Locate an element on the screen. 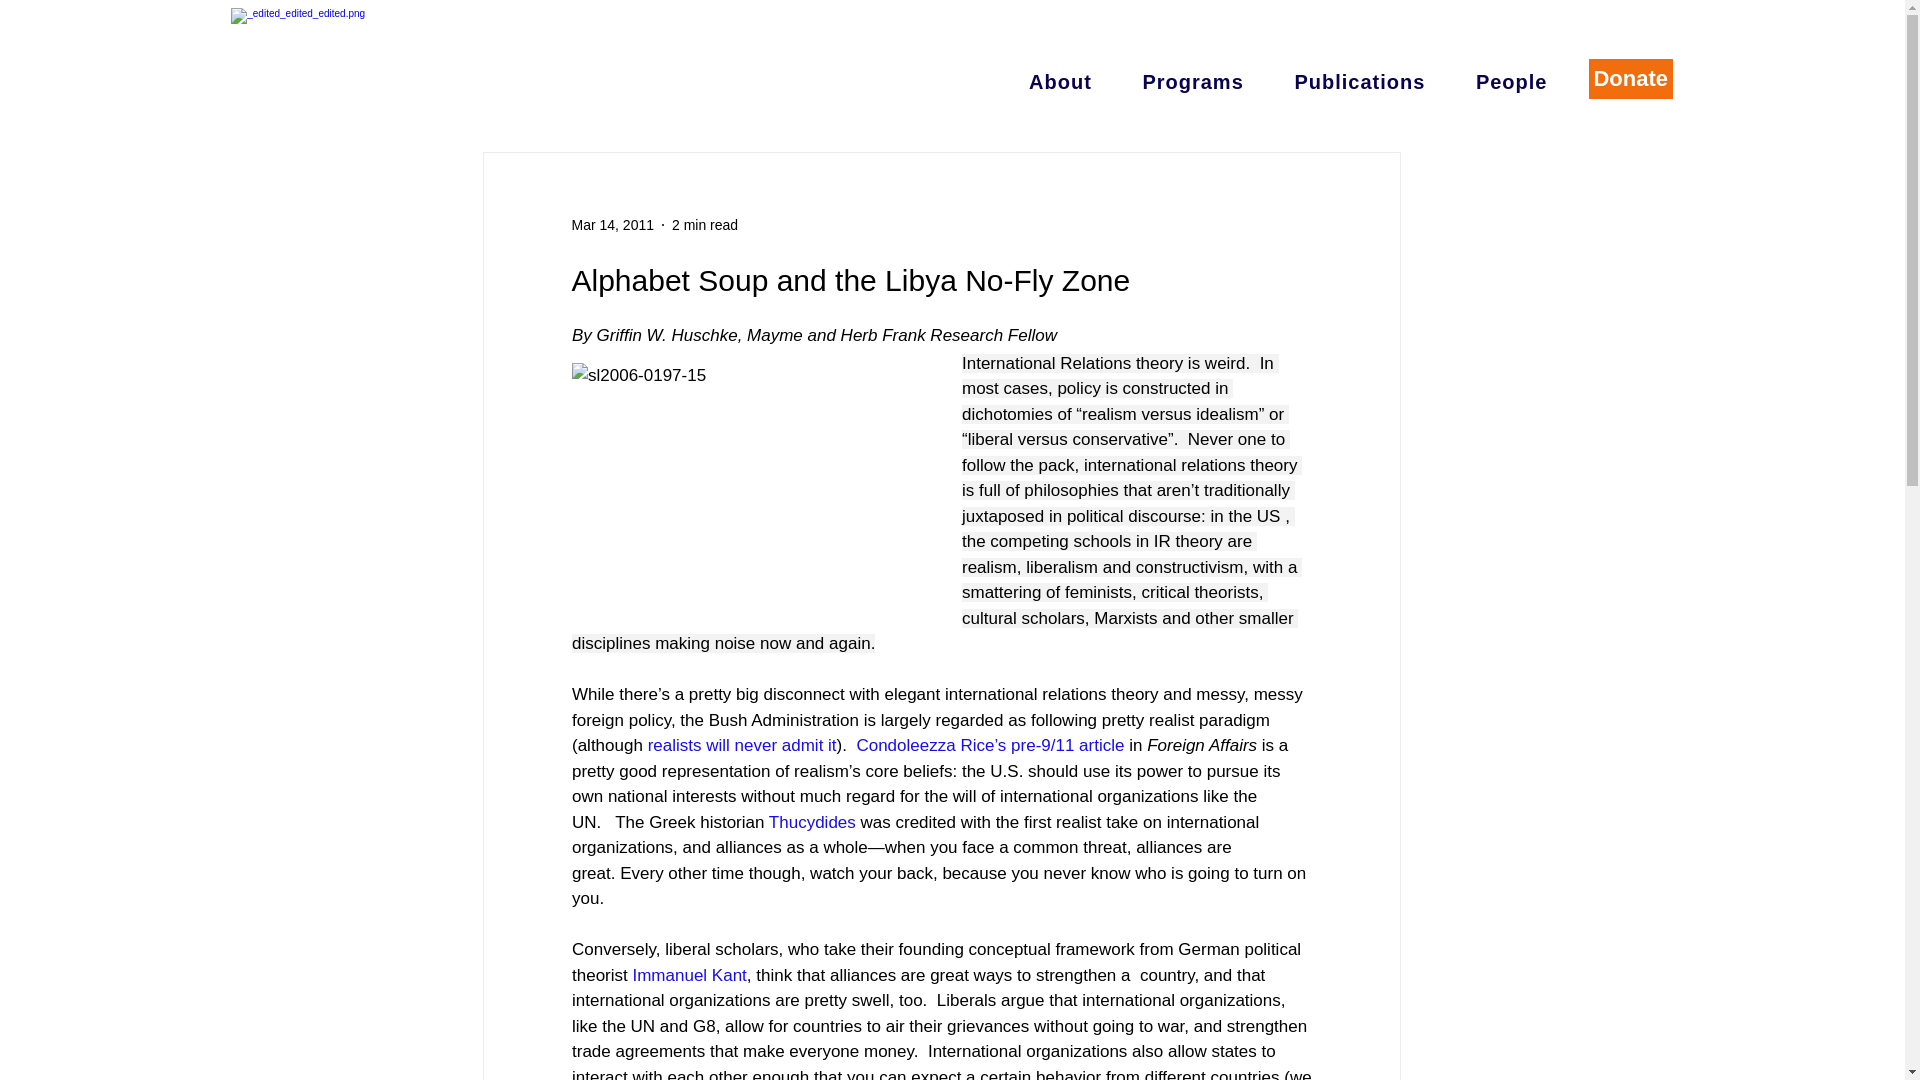 The image size is (1920, 1080). Mar 14, 2011 is located at coordinates (613, 224).